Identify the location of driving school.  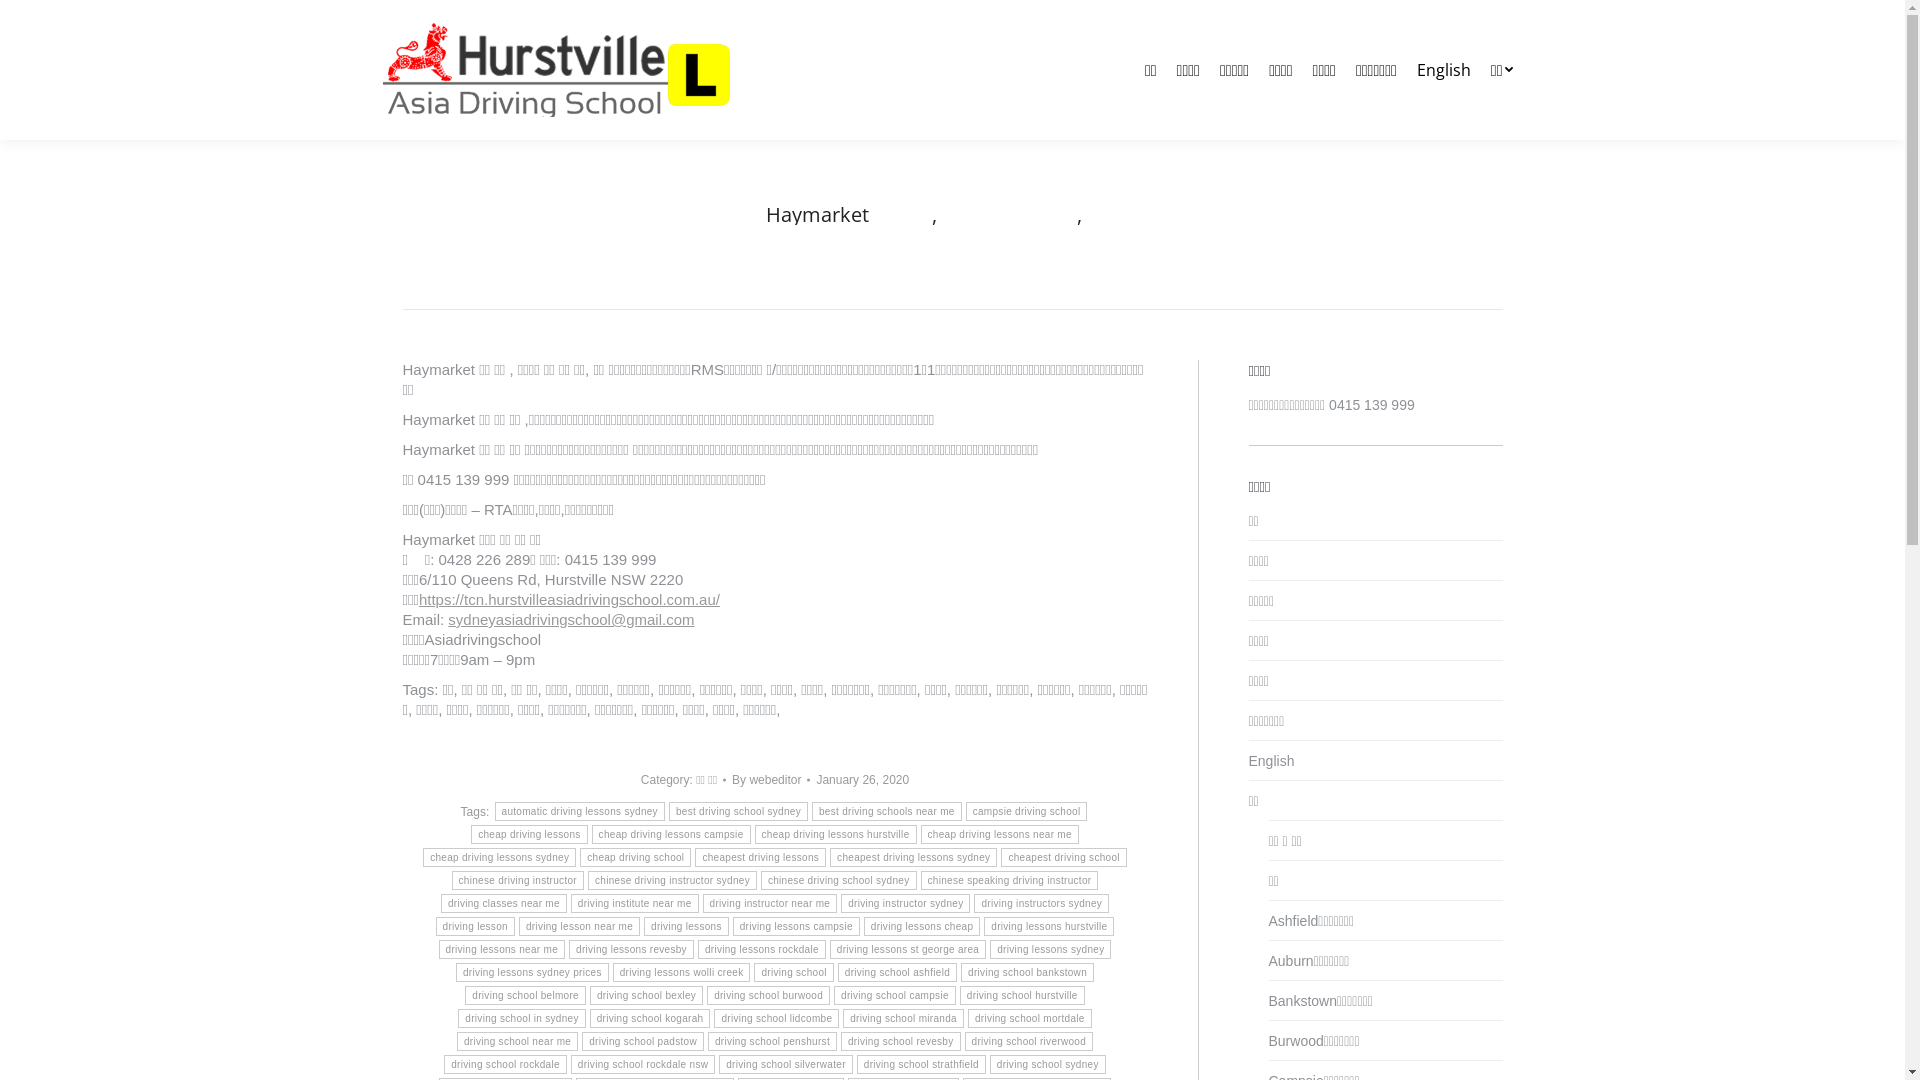
(794, 972).